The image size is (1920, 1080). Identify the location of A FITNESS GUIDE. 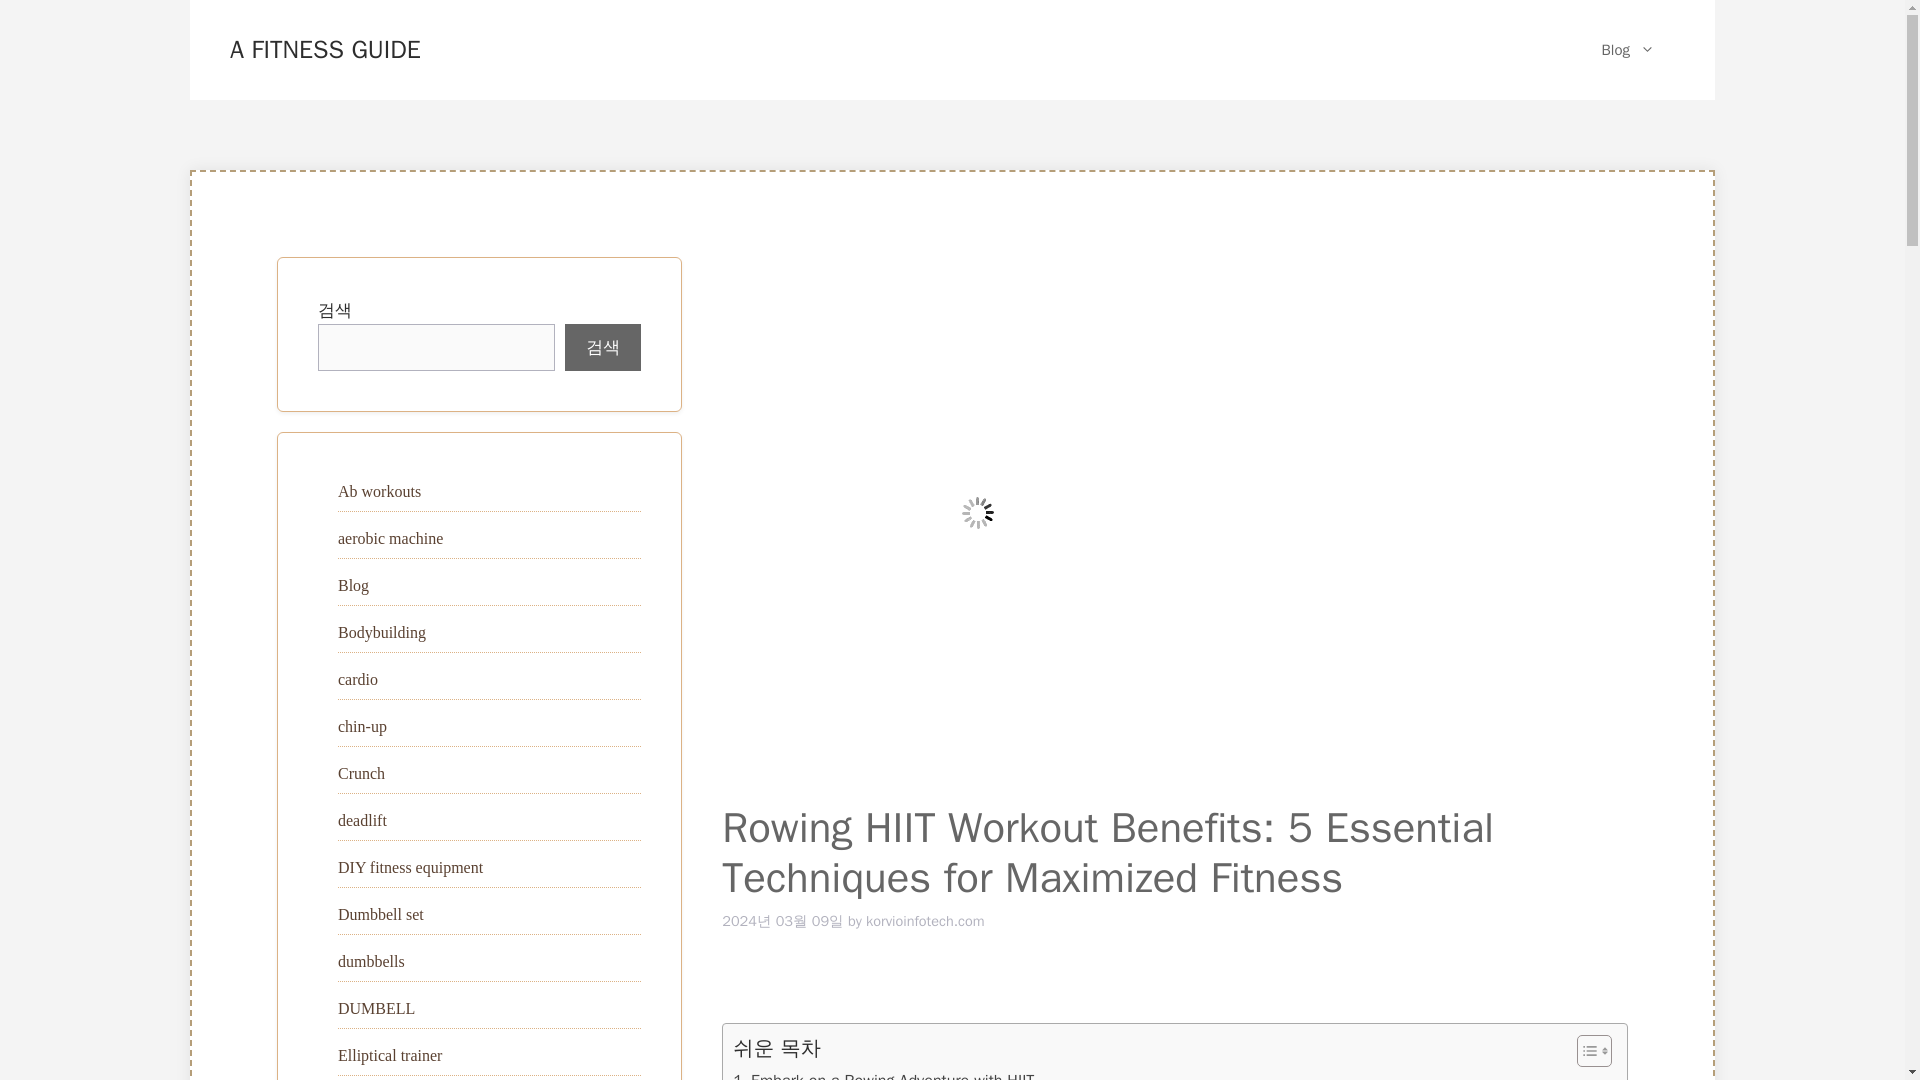
(325, 48).